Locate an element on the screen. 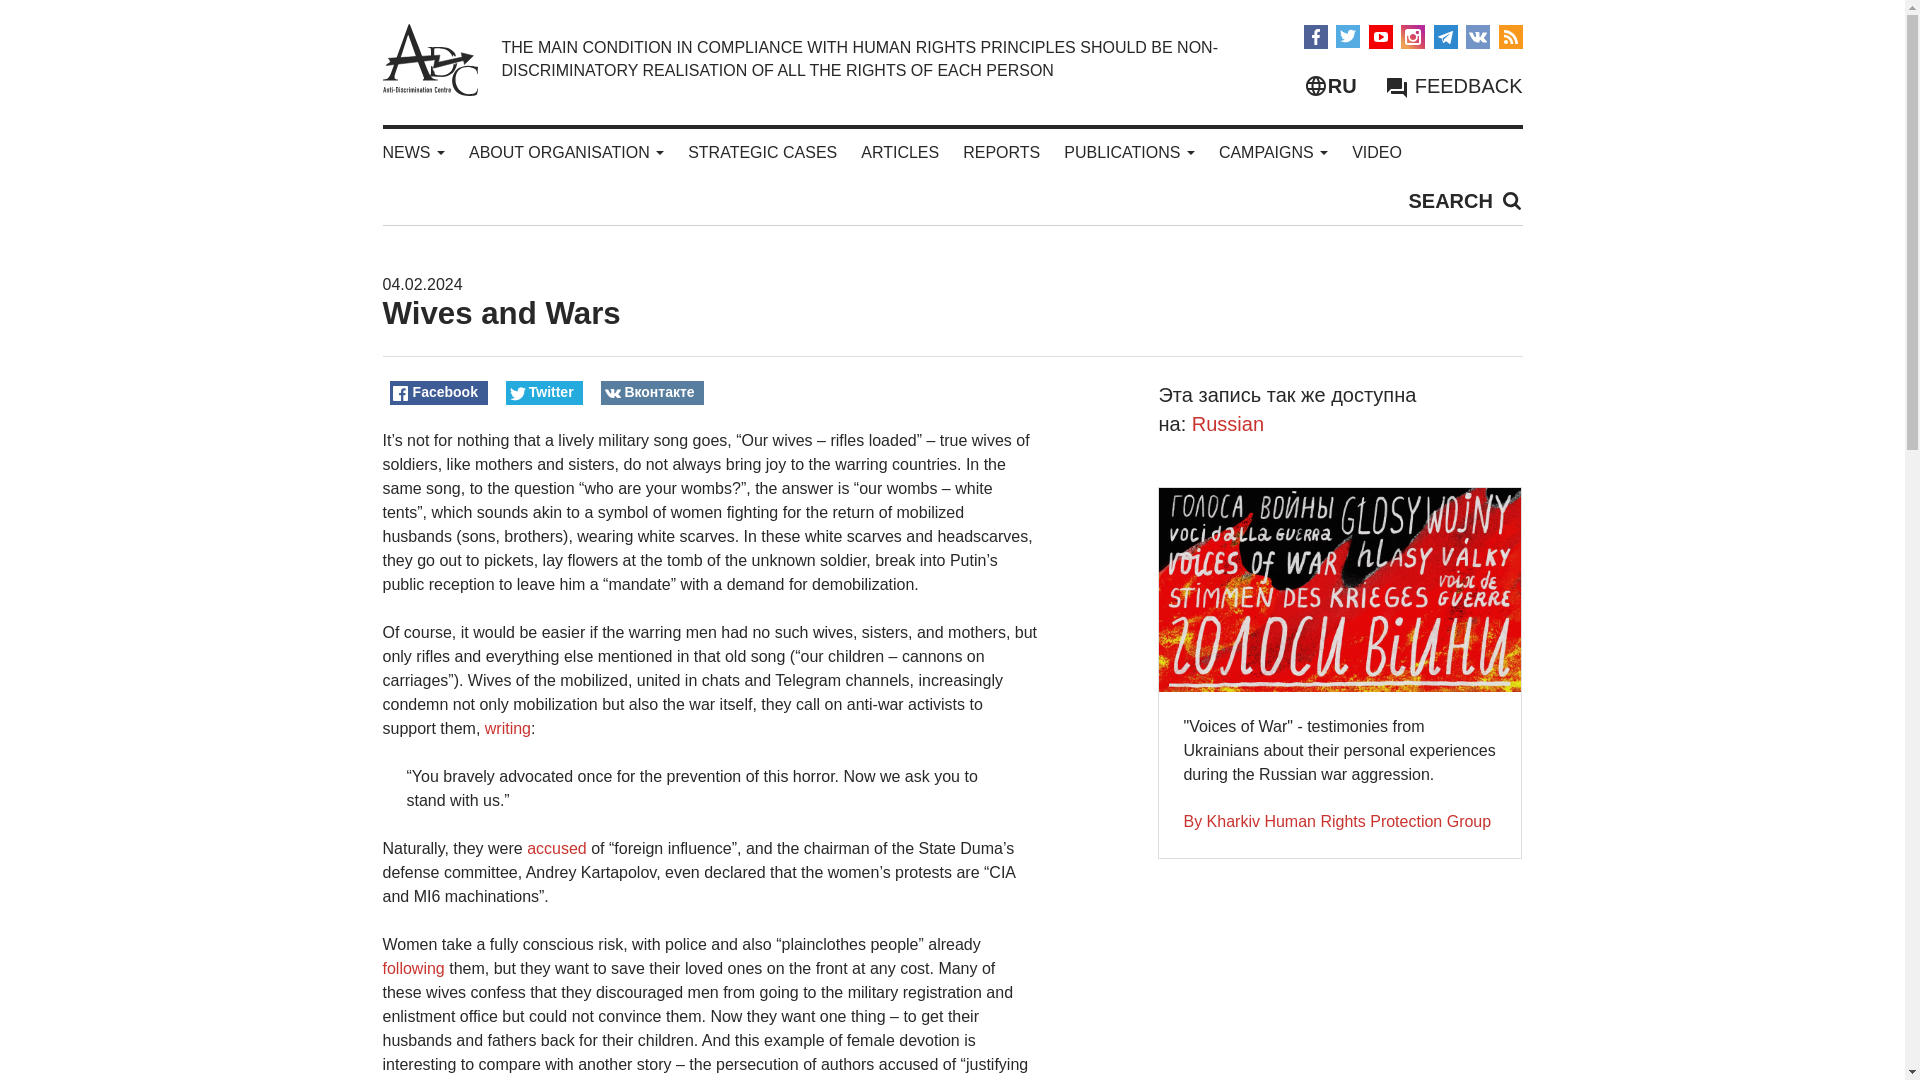 This screenshot has height=1080, width=1920. Articles is located at coordinates (899, 152).